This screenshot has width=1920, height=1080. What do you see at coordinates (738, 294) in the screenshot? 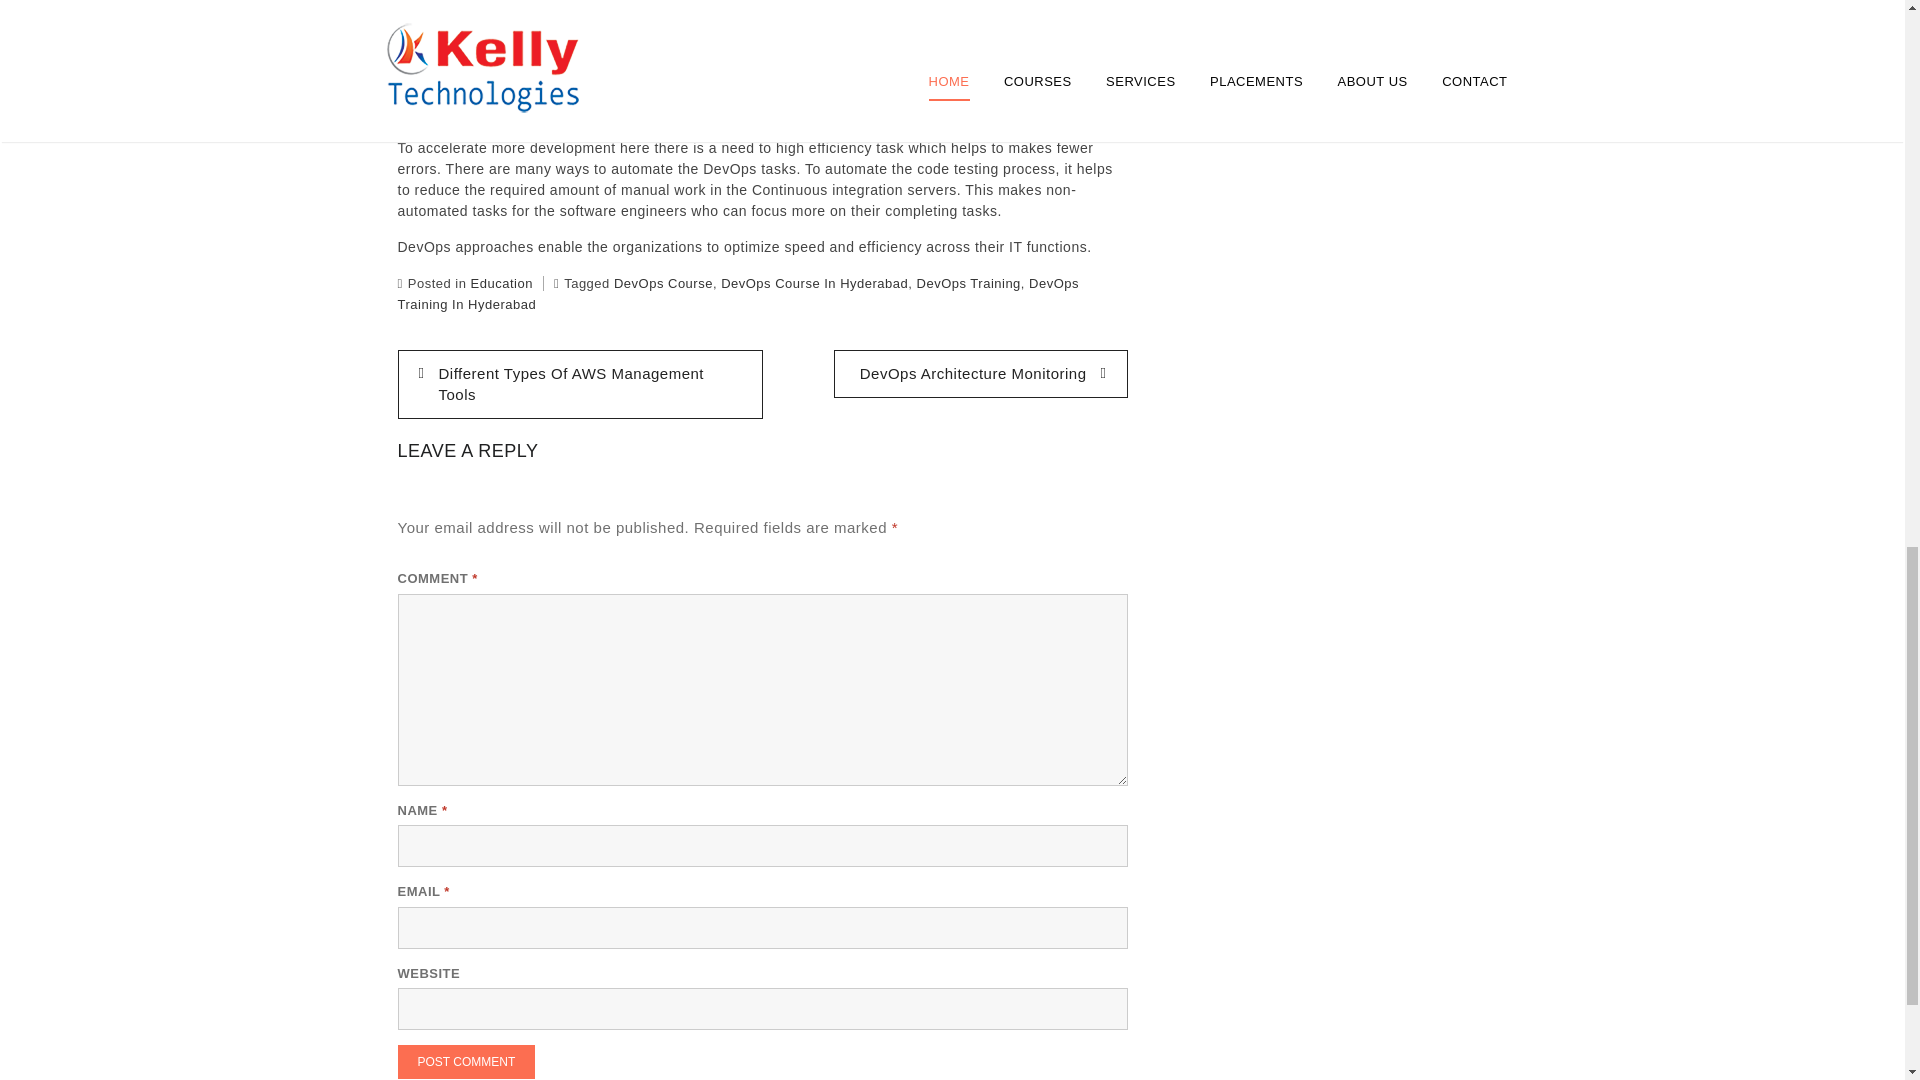
I see `DevOps Training In Hyderabad` at bounding box center [738, 294].